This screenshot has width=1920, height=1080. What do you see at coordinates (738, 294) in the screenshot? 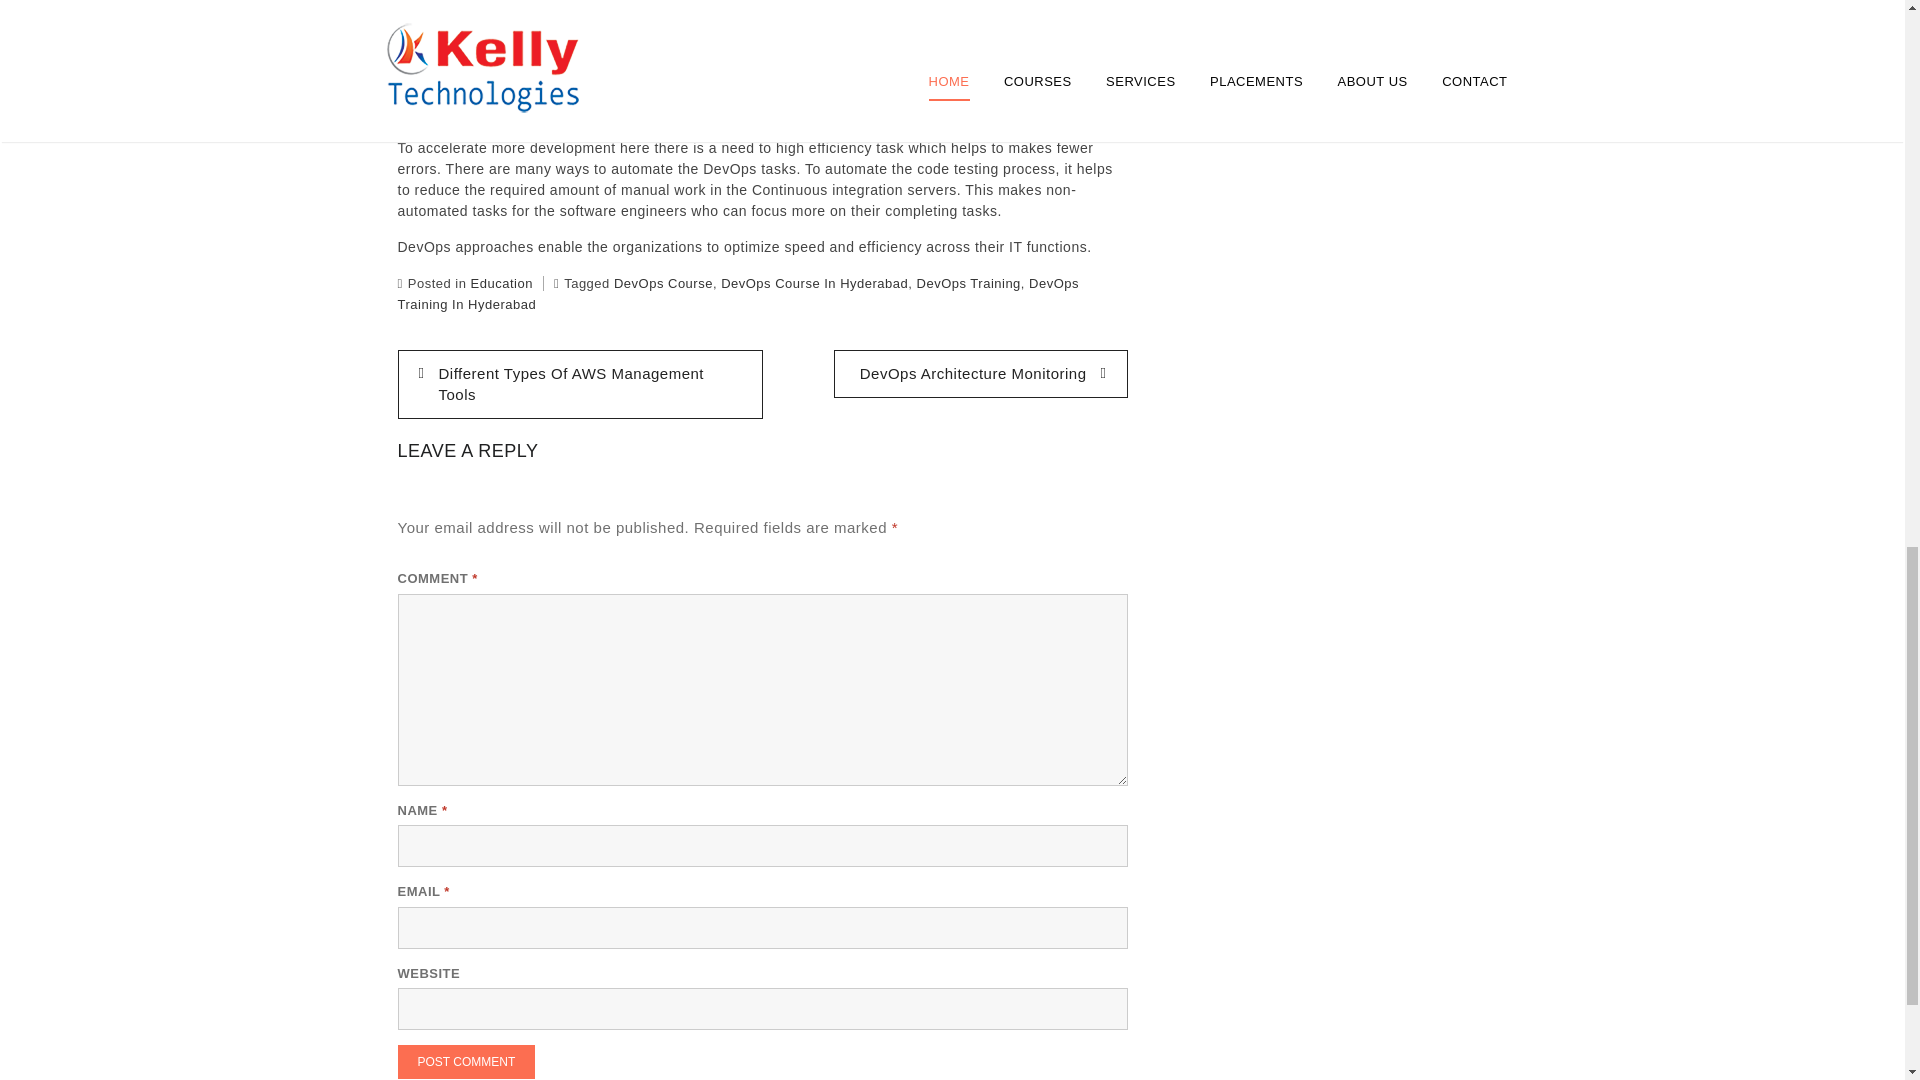
I see `DevOps Training In Hyderabad` at bounding box center [738, 294].